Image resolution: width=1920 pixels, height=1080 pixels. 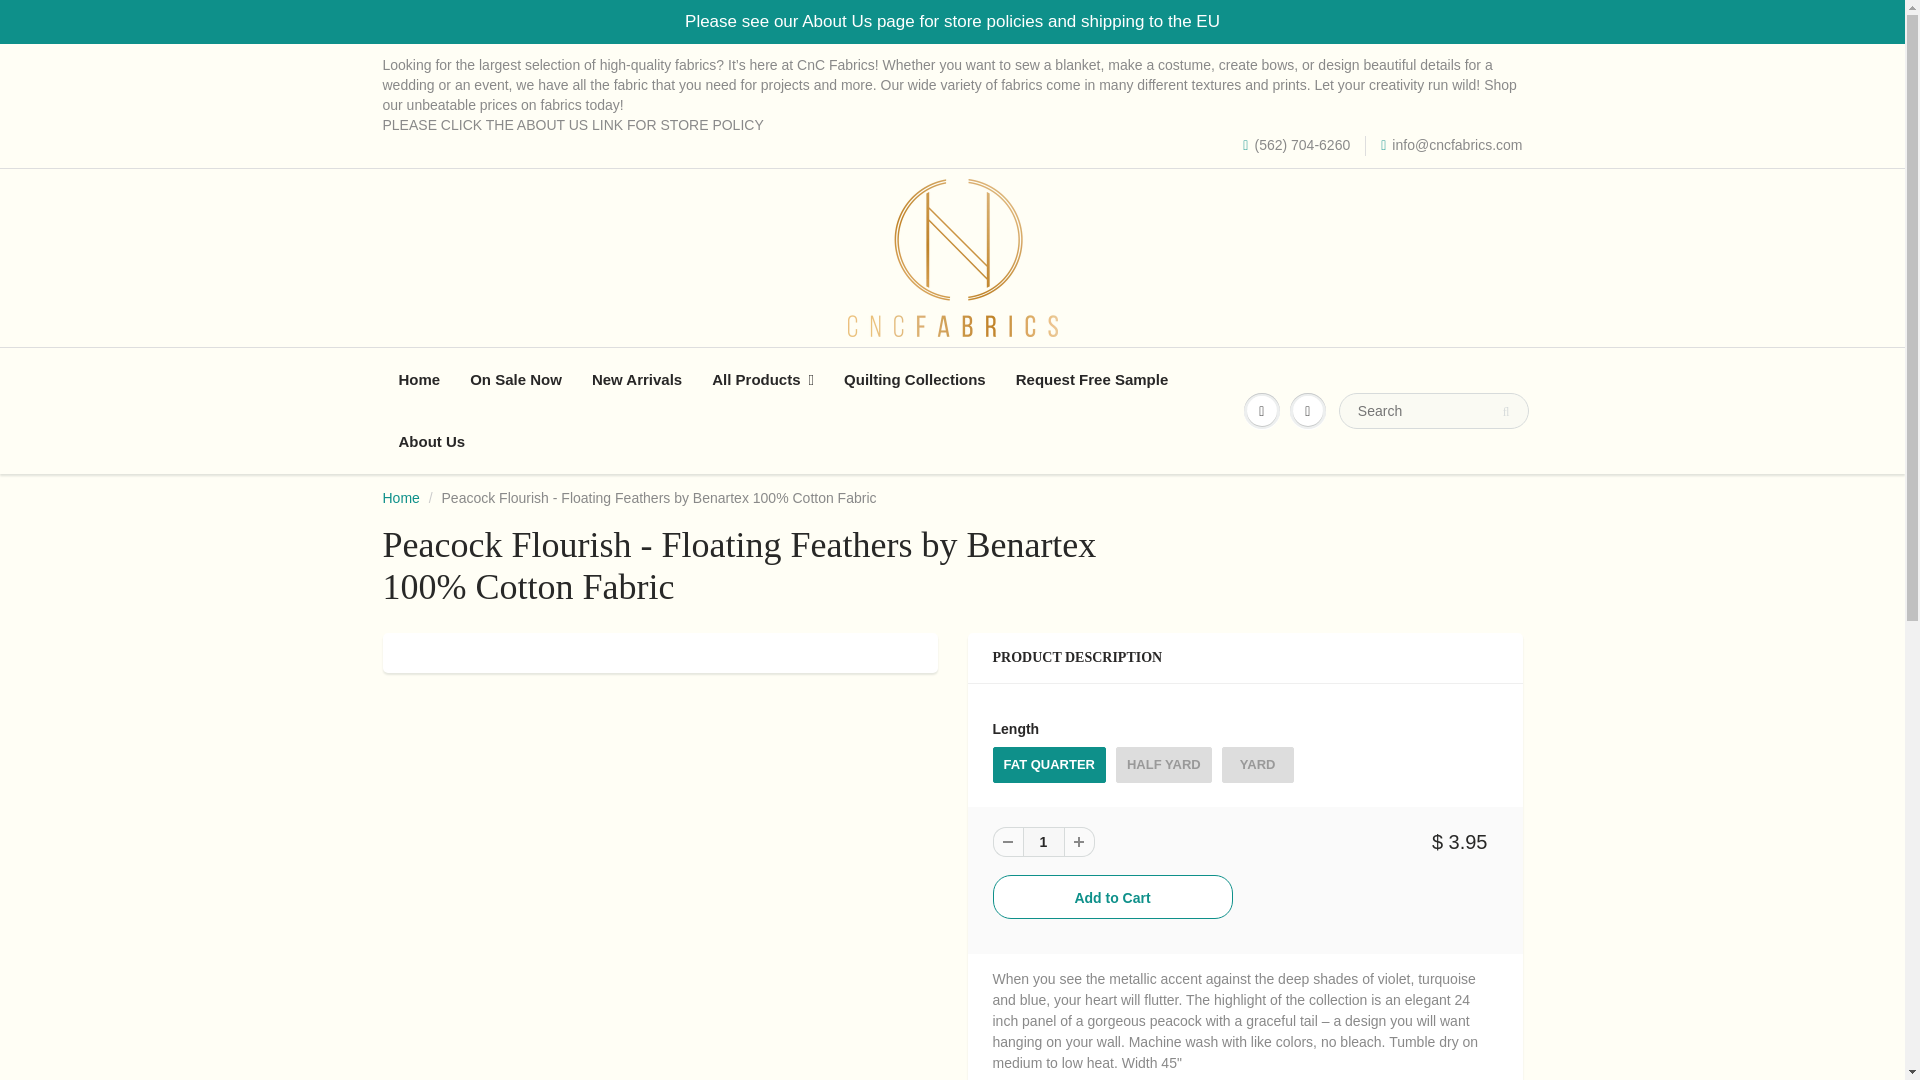 What do you see at coordinates (400, 498) in the screenshot?
I see `Home` at bounding box center [400, 498].